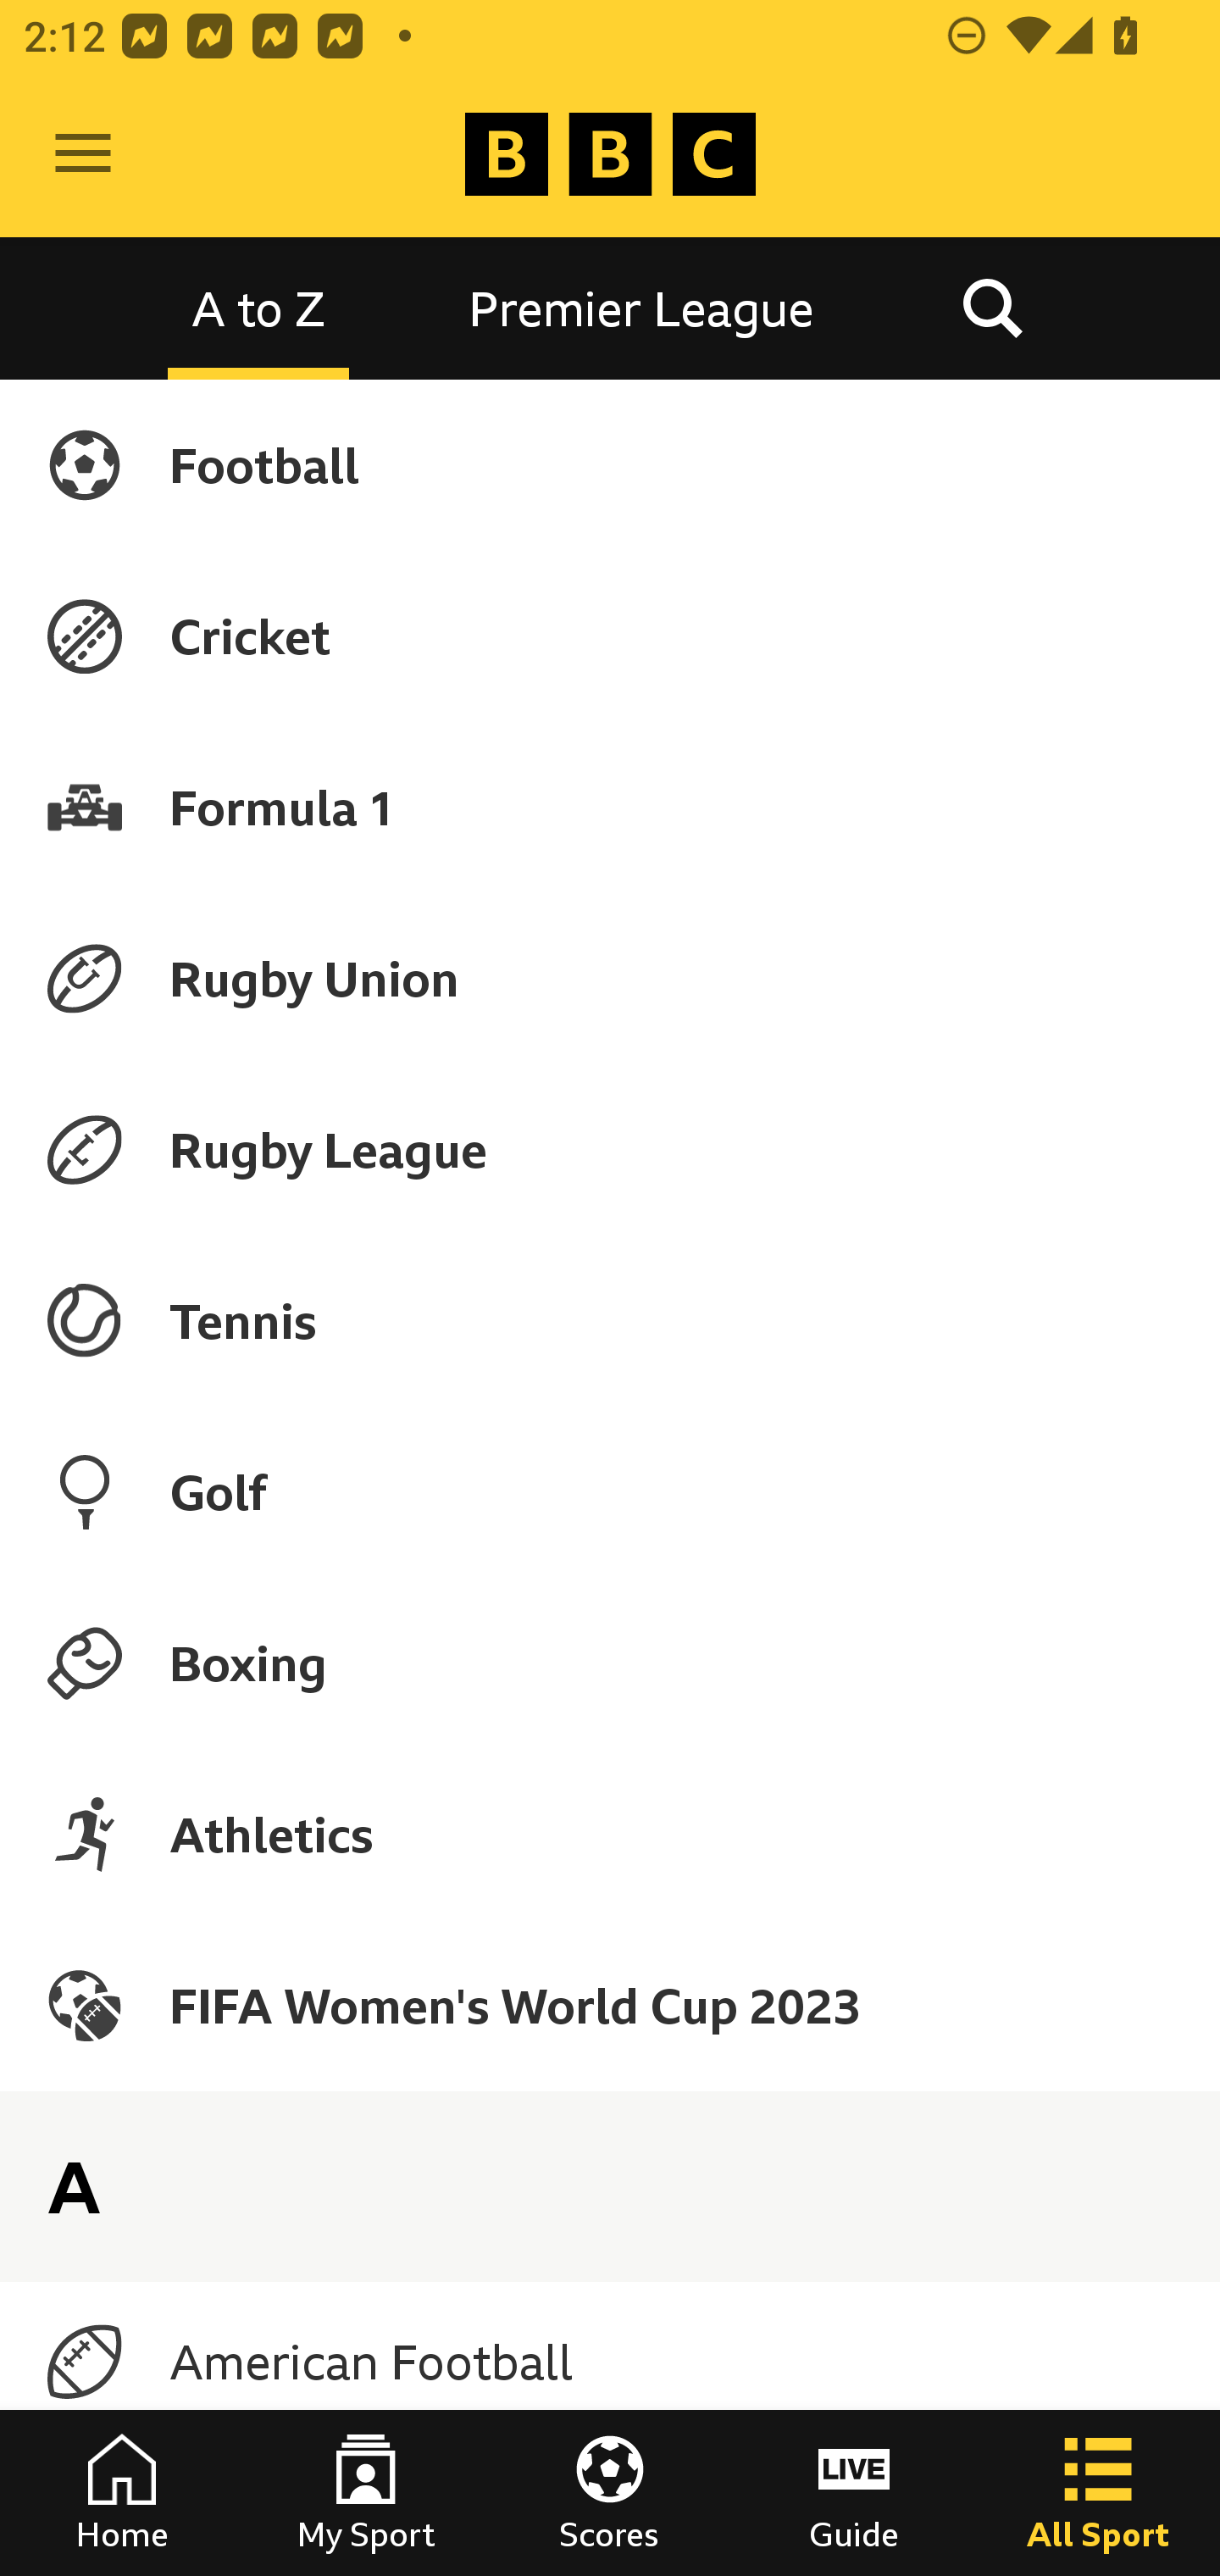 The width and height of the screenshot is (1220, 2576). I want to click on Tennis, so click(610, 1321).